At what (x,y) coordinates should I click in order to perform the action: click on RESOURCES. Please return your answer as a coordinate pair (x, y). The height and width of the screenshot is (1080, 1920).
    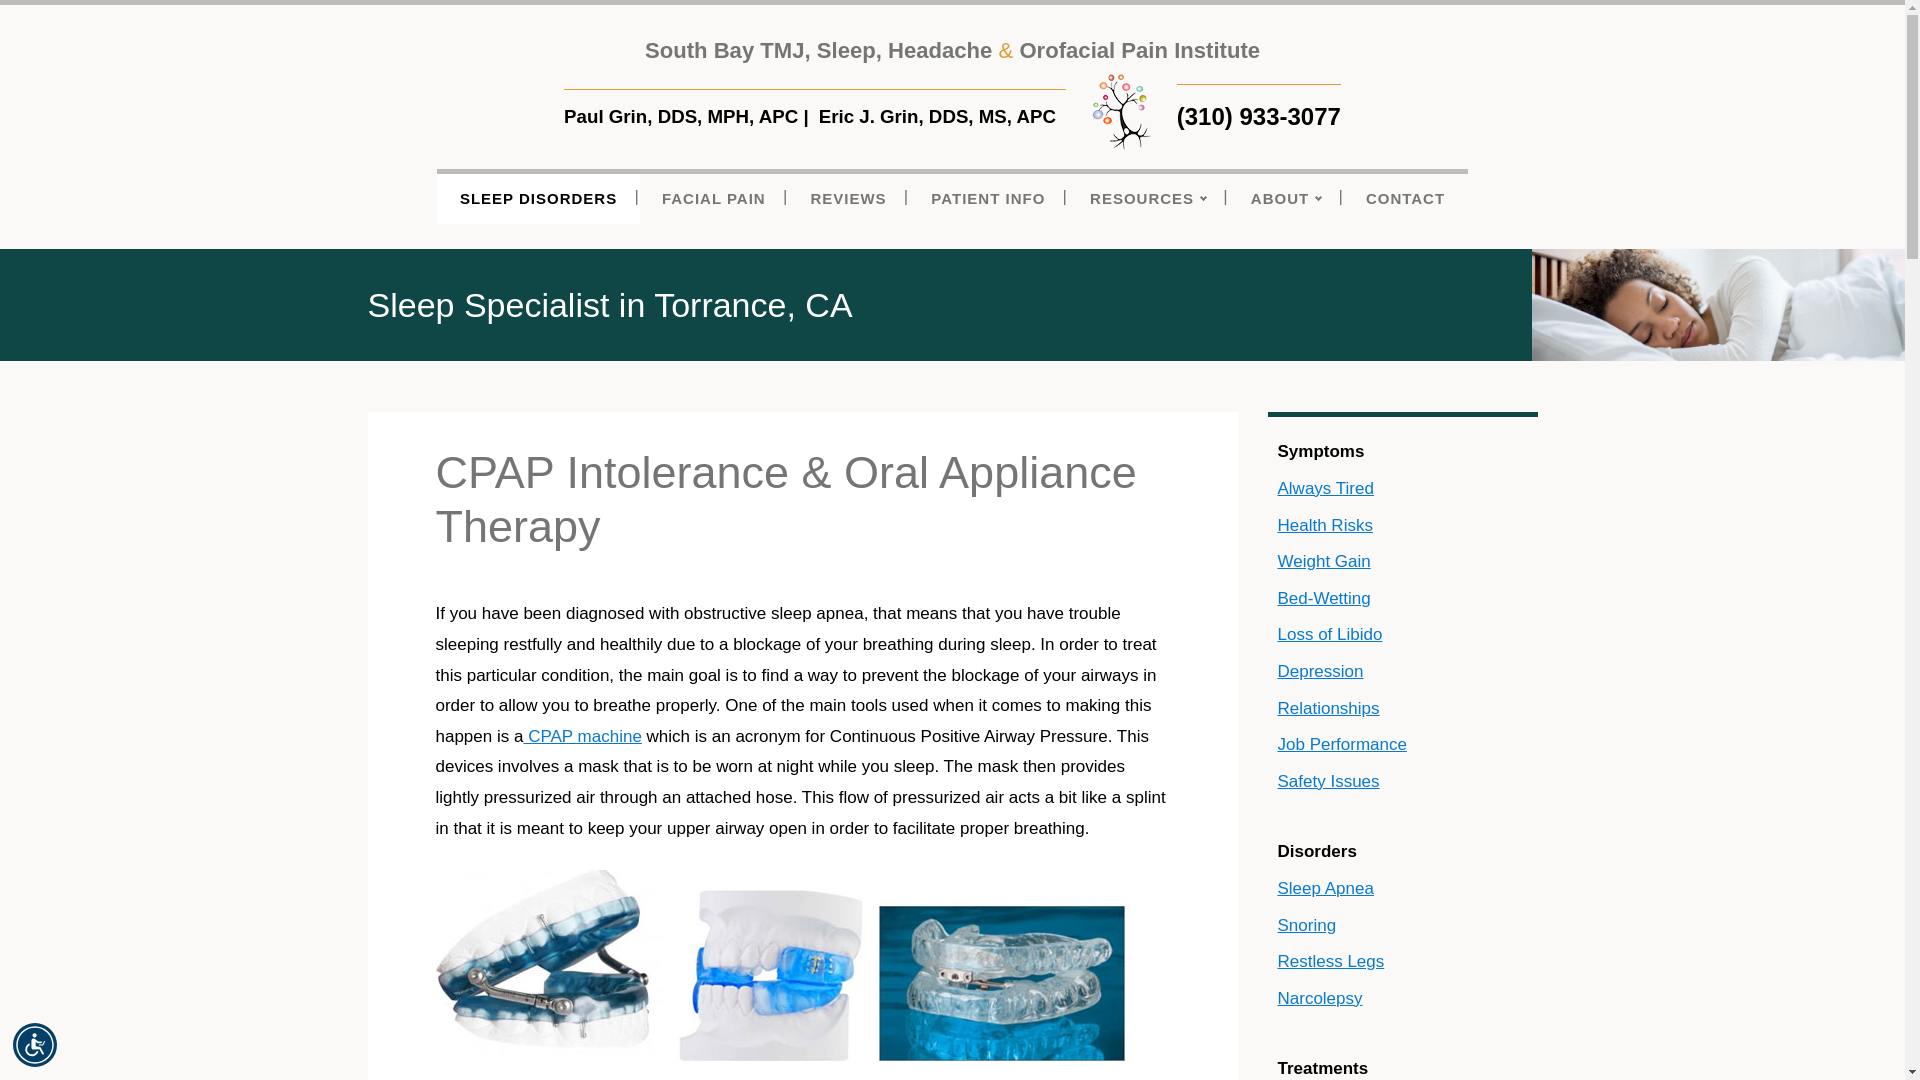
    Looking at the image, I should click on (1148, 196).